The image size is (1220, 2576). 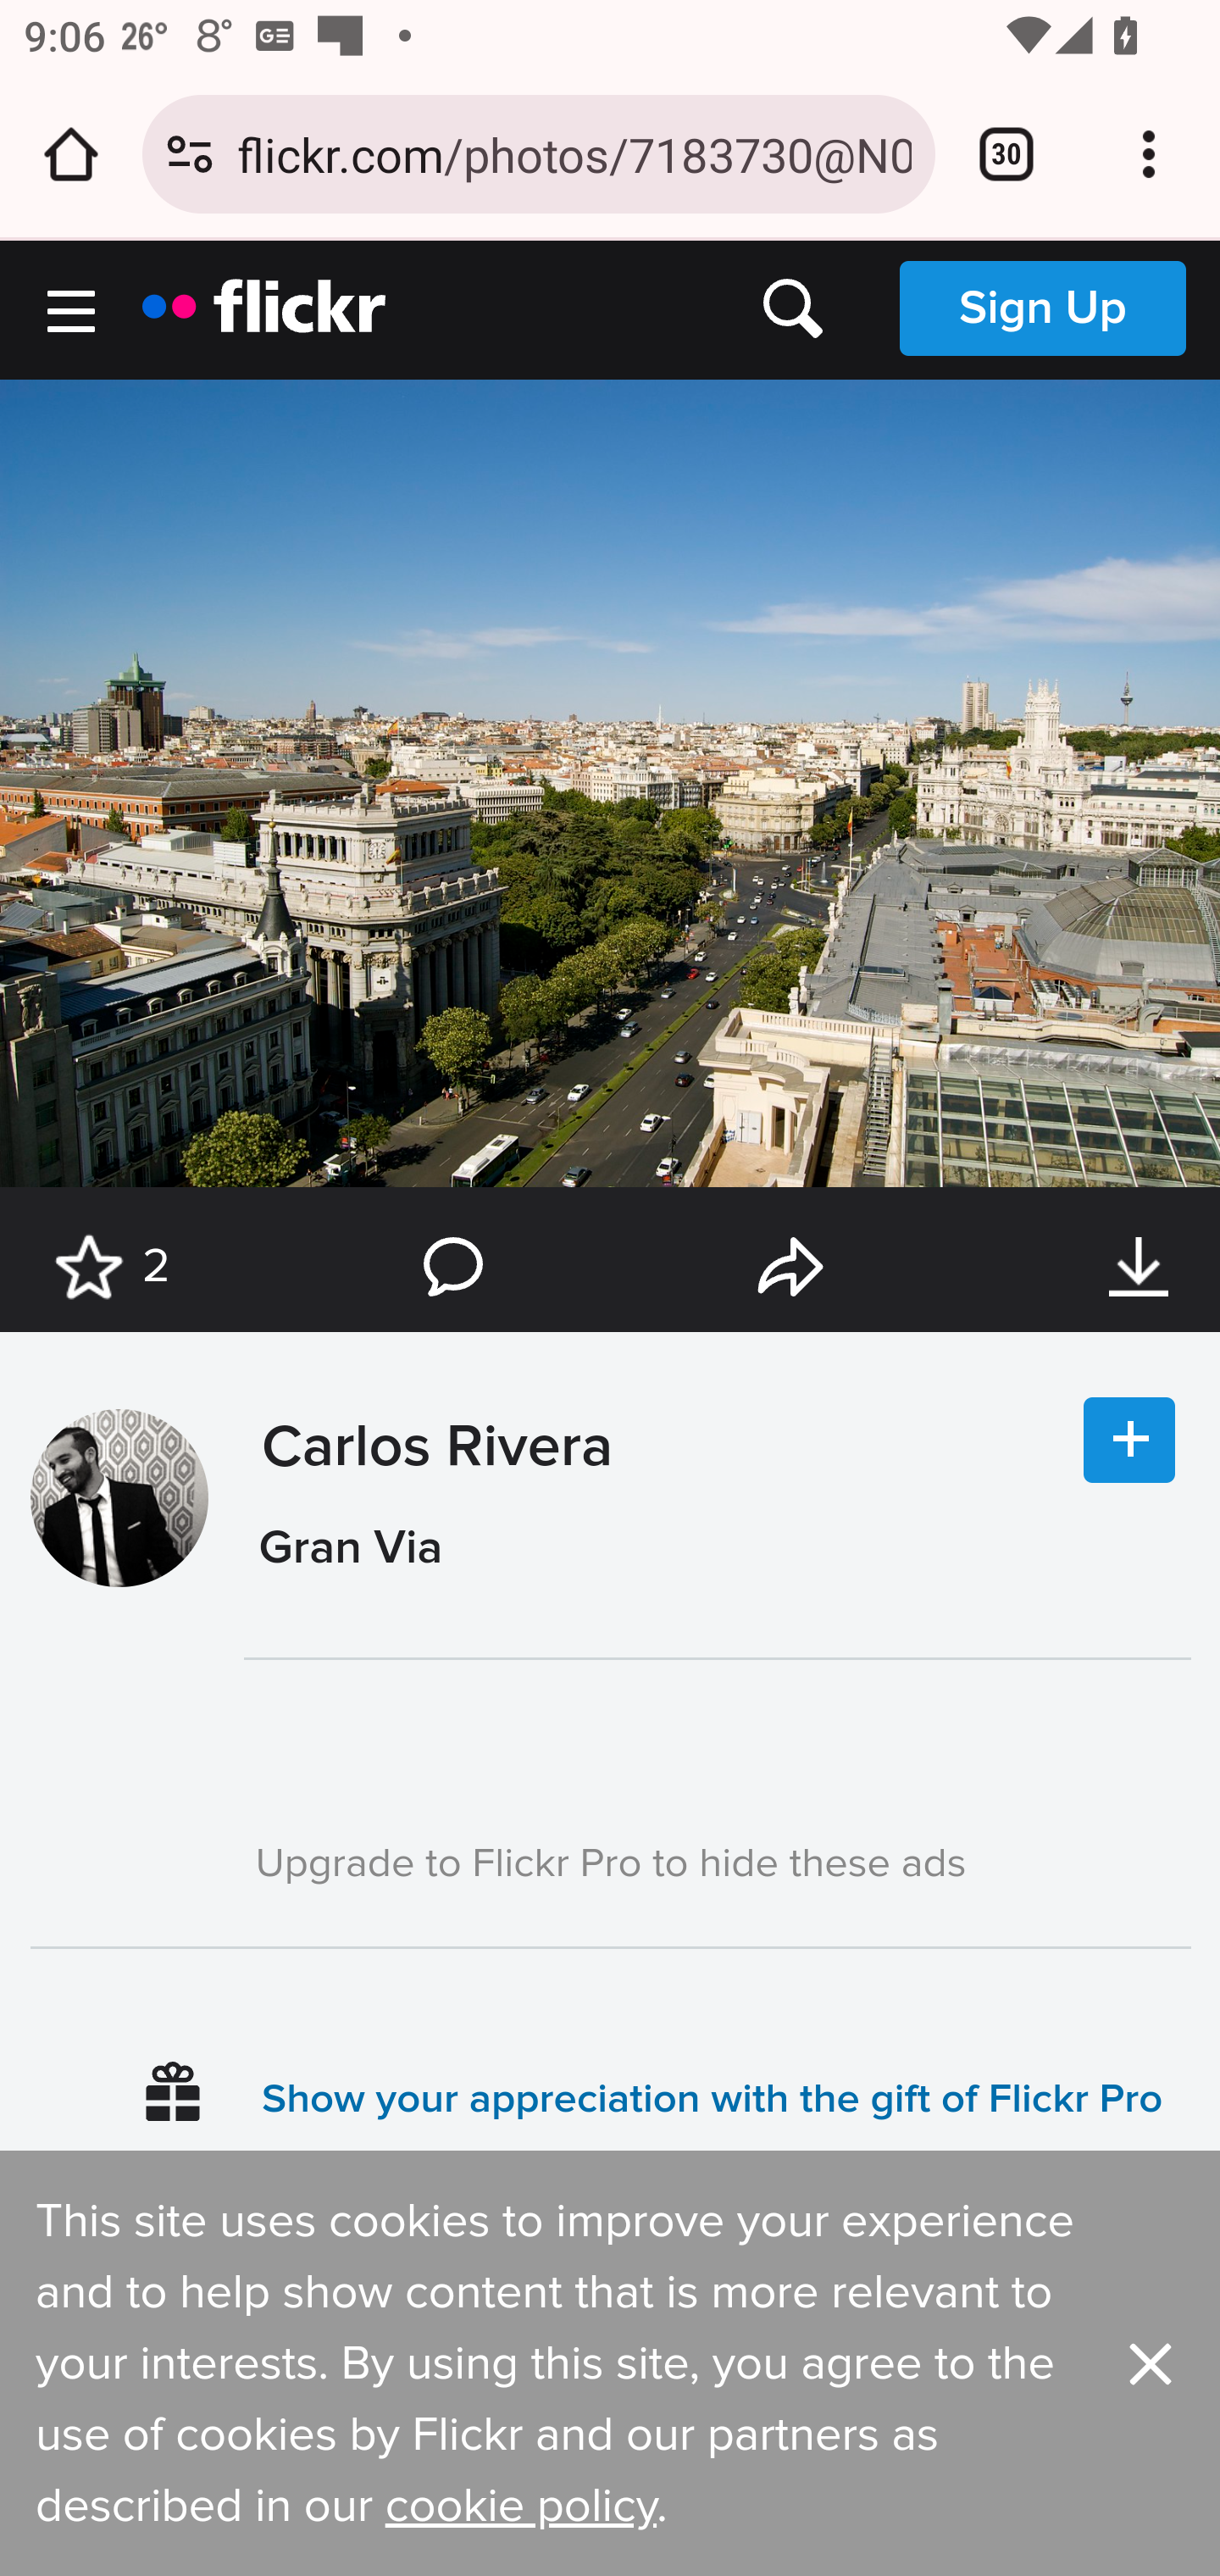 What do you see at coordinates (610, 1861) in the screenshot?
I see `Upgrade to Flickr Pro to hide these ads` at bounding box center [610, 1861].